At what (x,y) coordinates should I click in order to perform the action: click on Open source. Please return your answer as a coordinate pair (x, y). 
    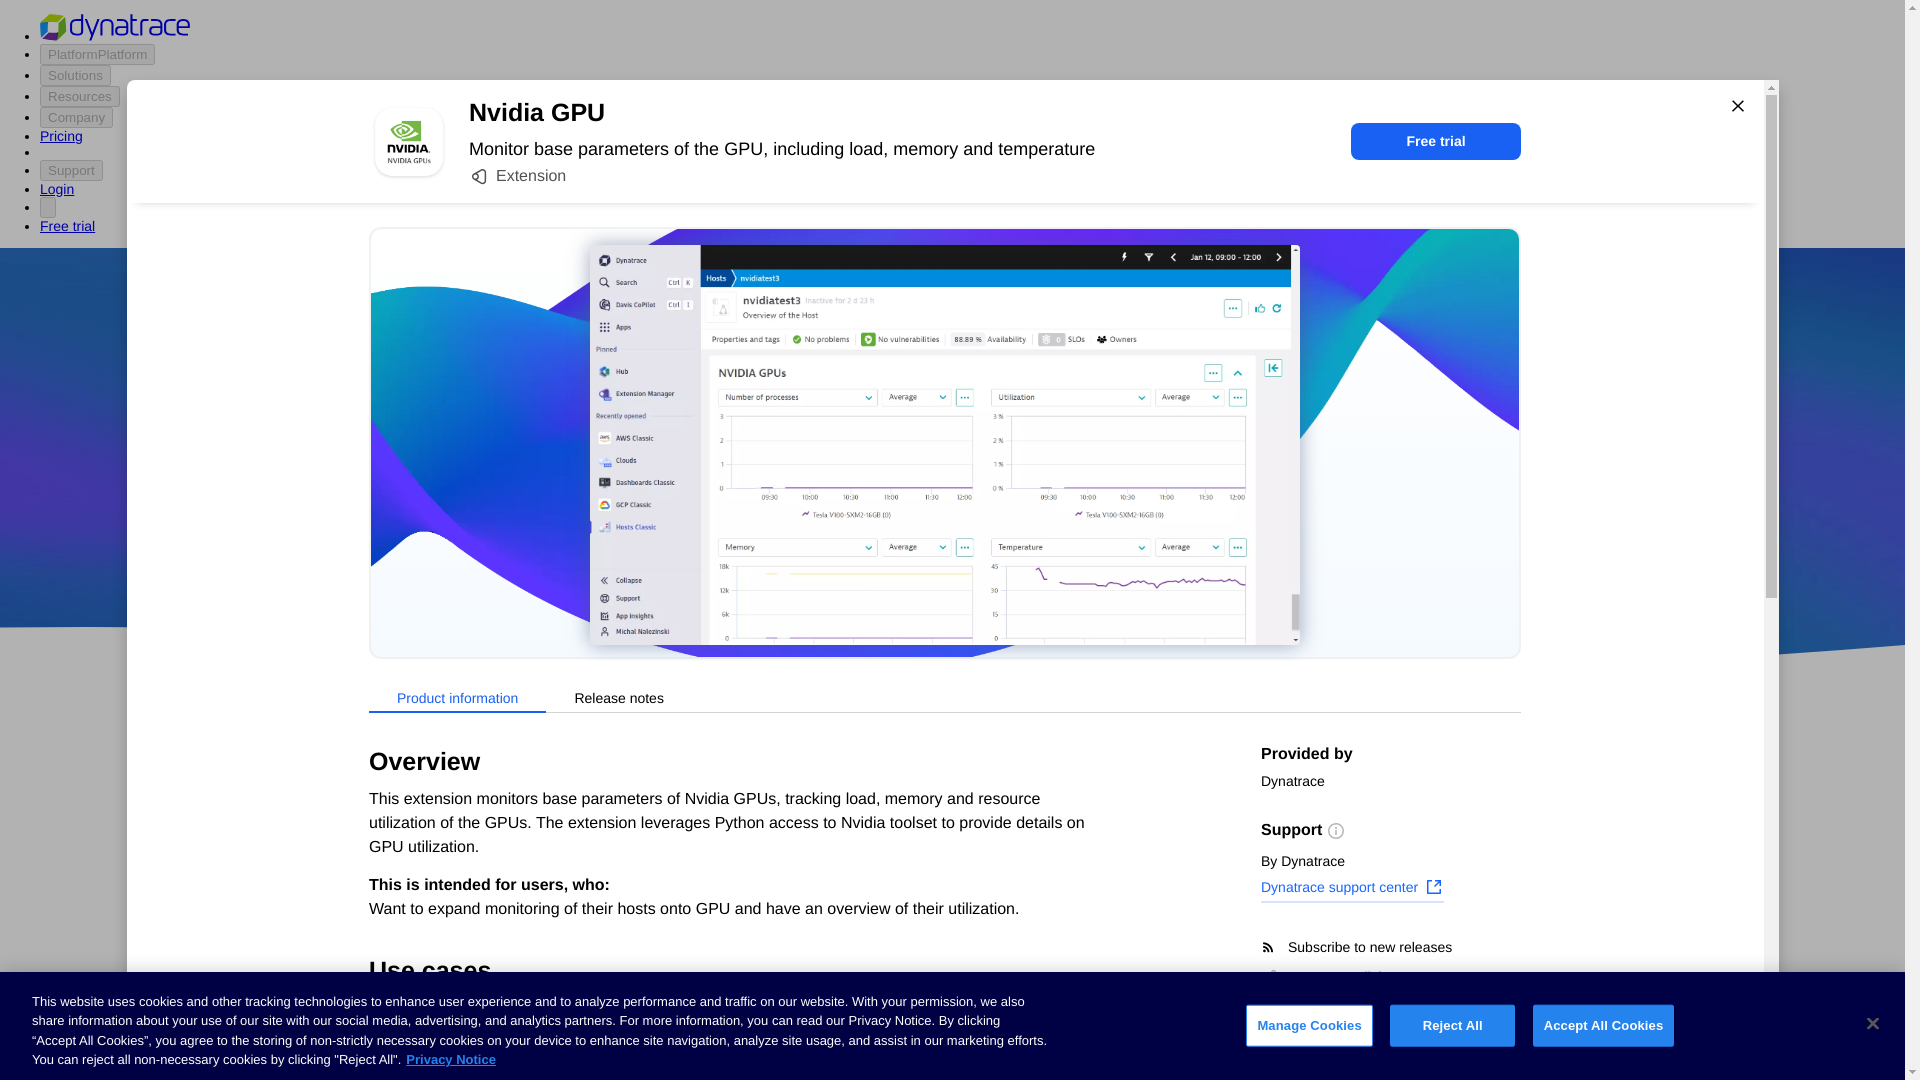
    Looking at the image, I should click on (1191, 552).